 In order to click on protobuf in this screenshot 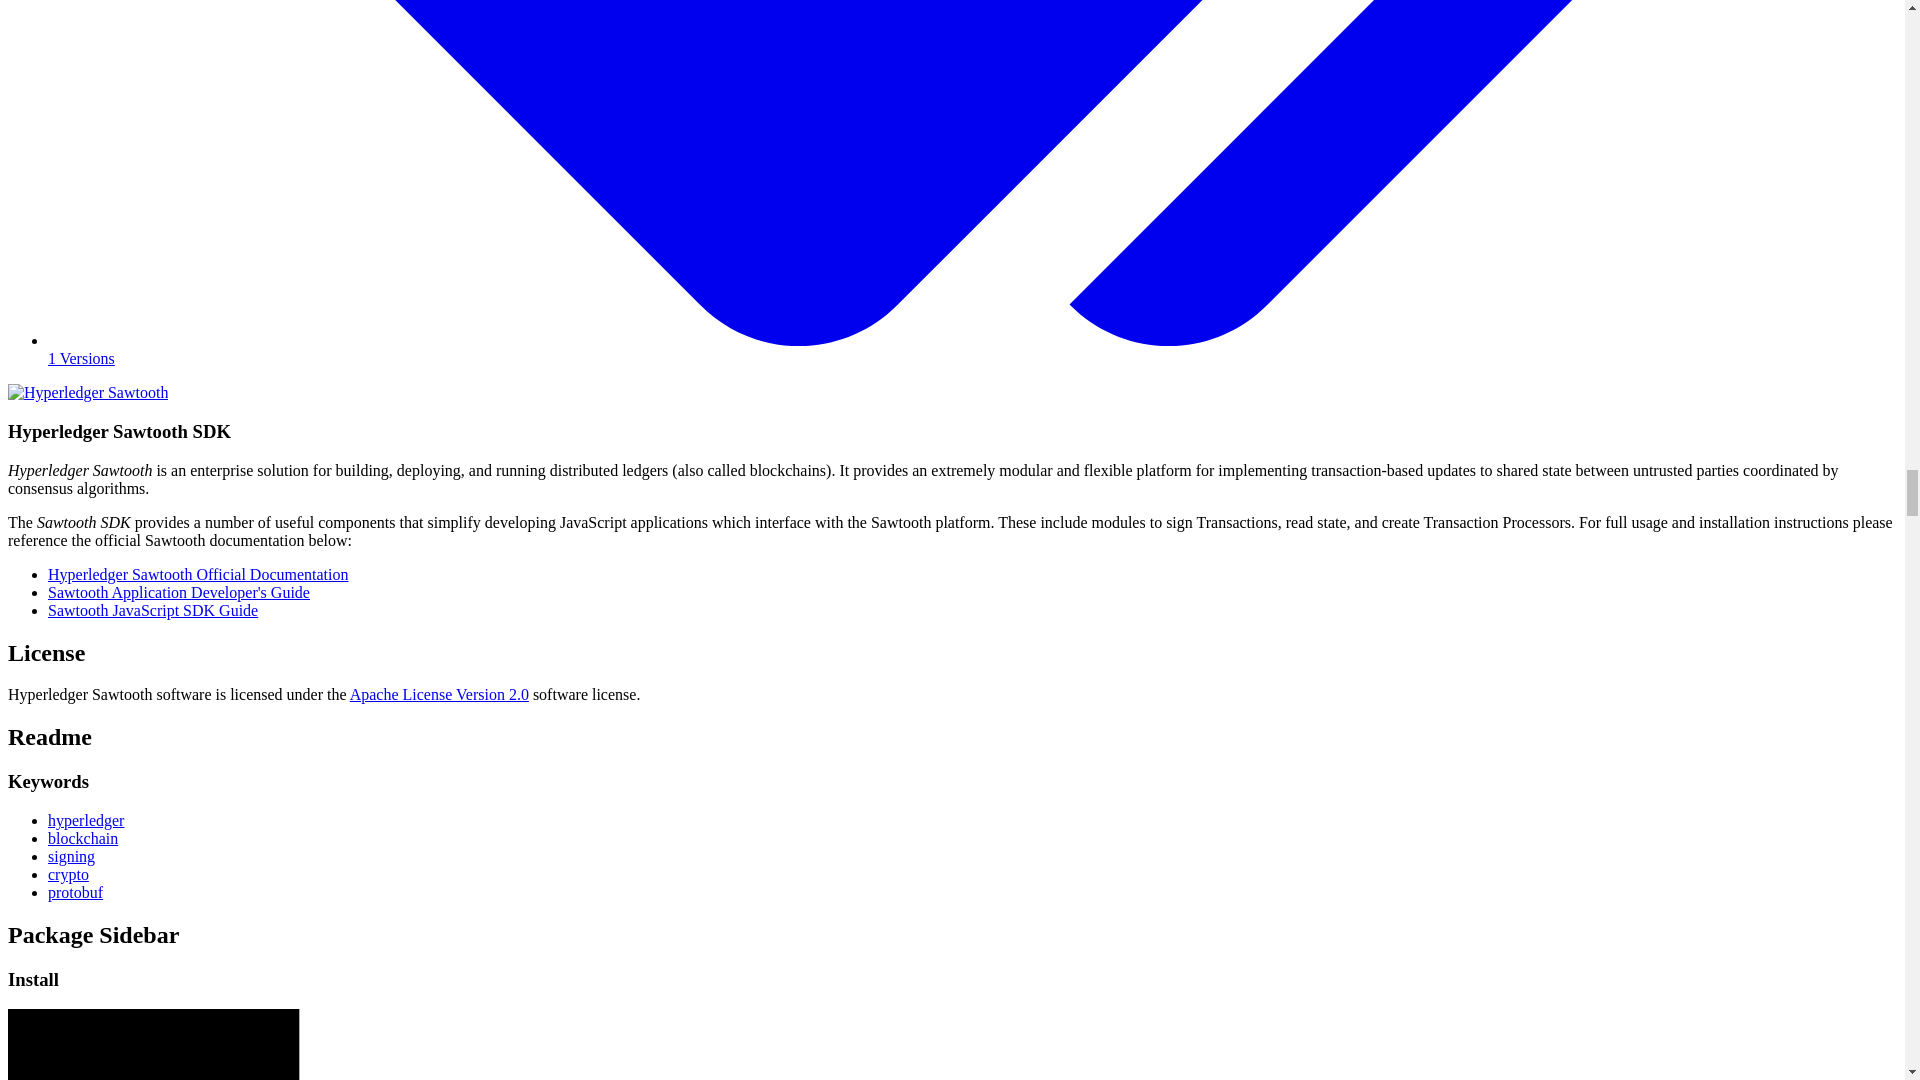, I will do `click(76, 892)`.